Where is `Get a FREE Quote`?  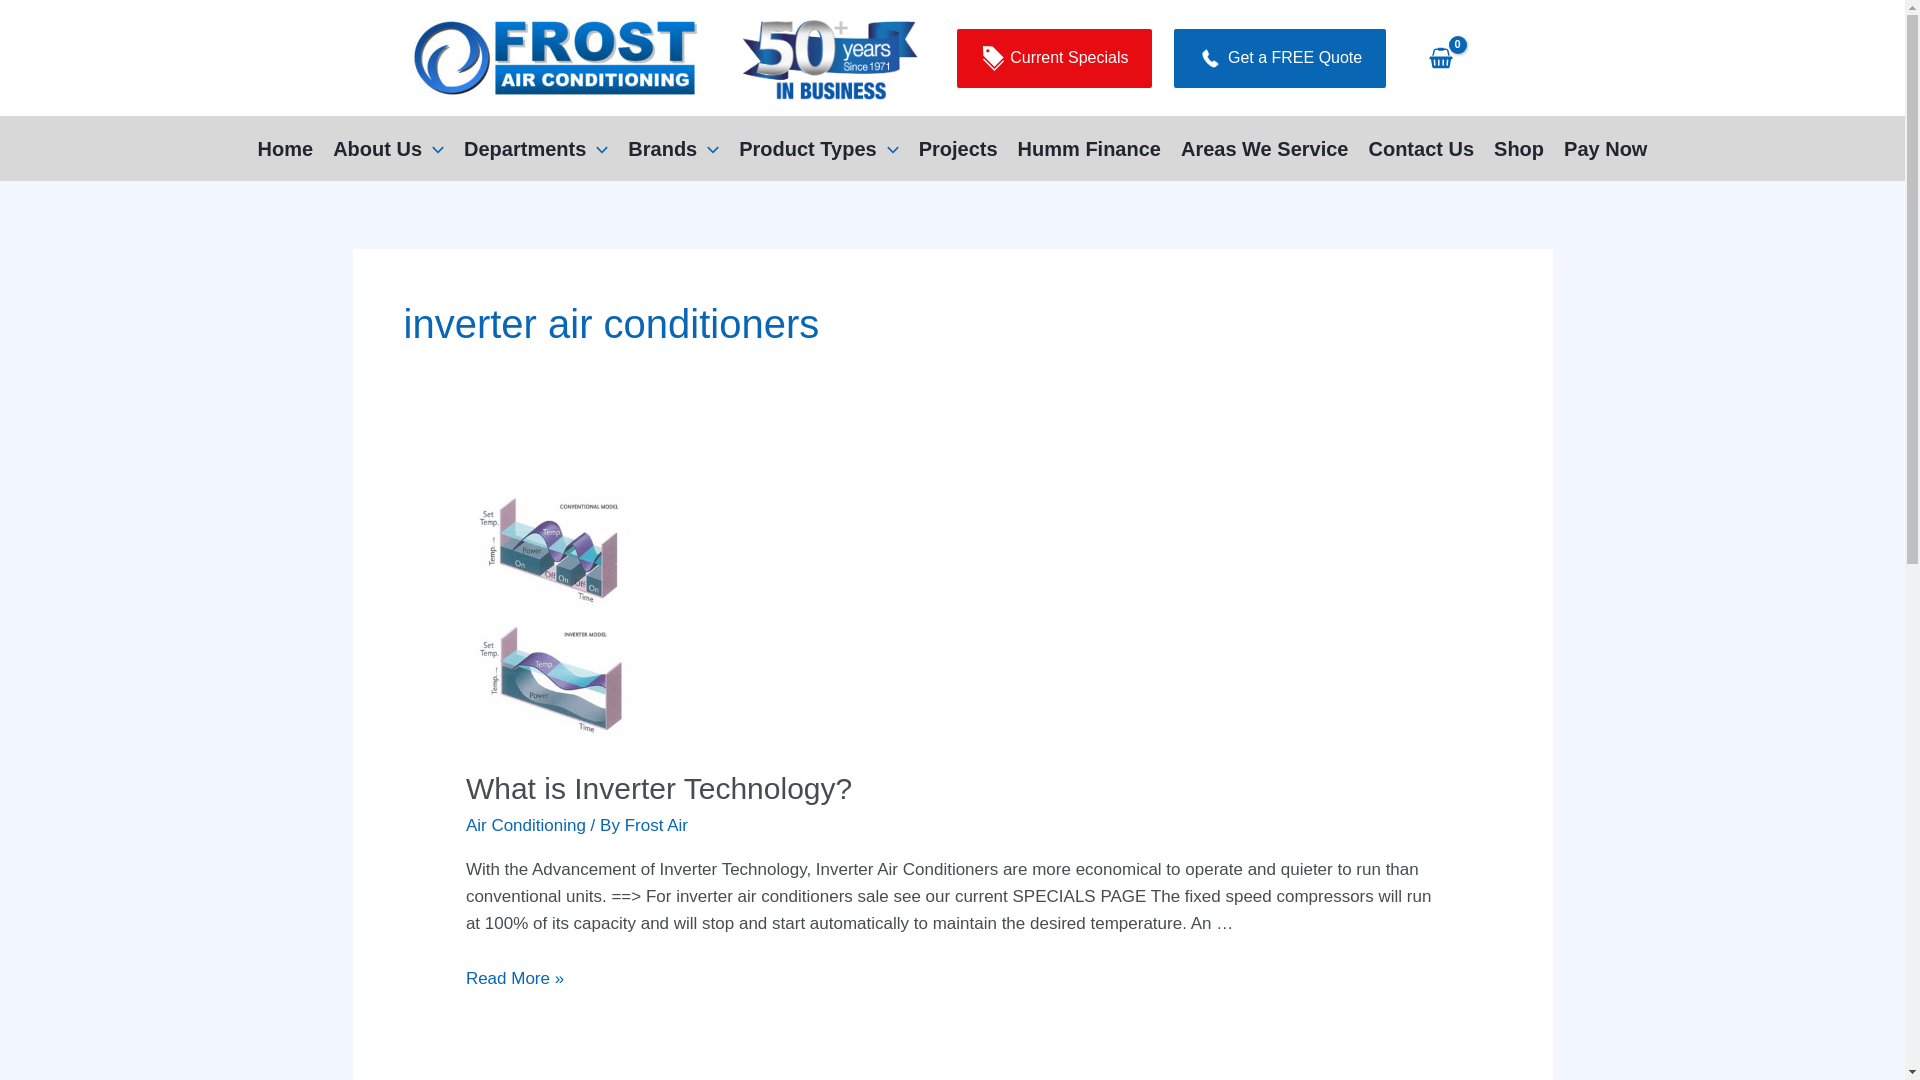
Get a FREE Quote is located at coordinates (1280, 58).